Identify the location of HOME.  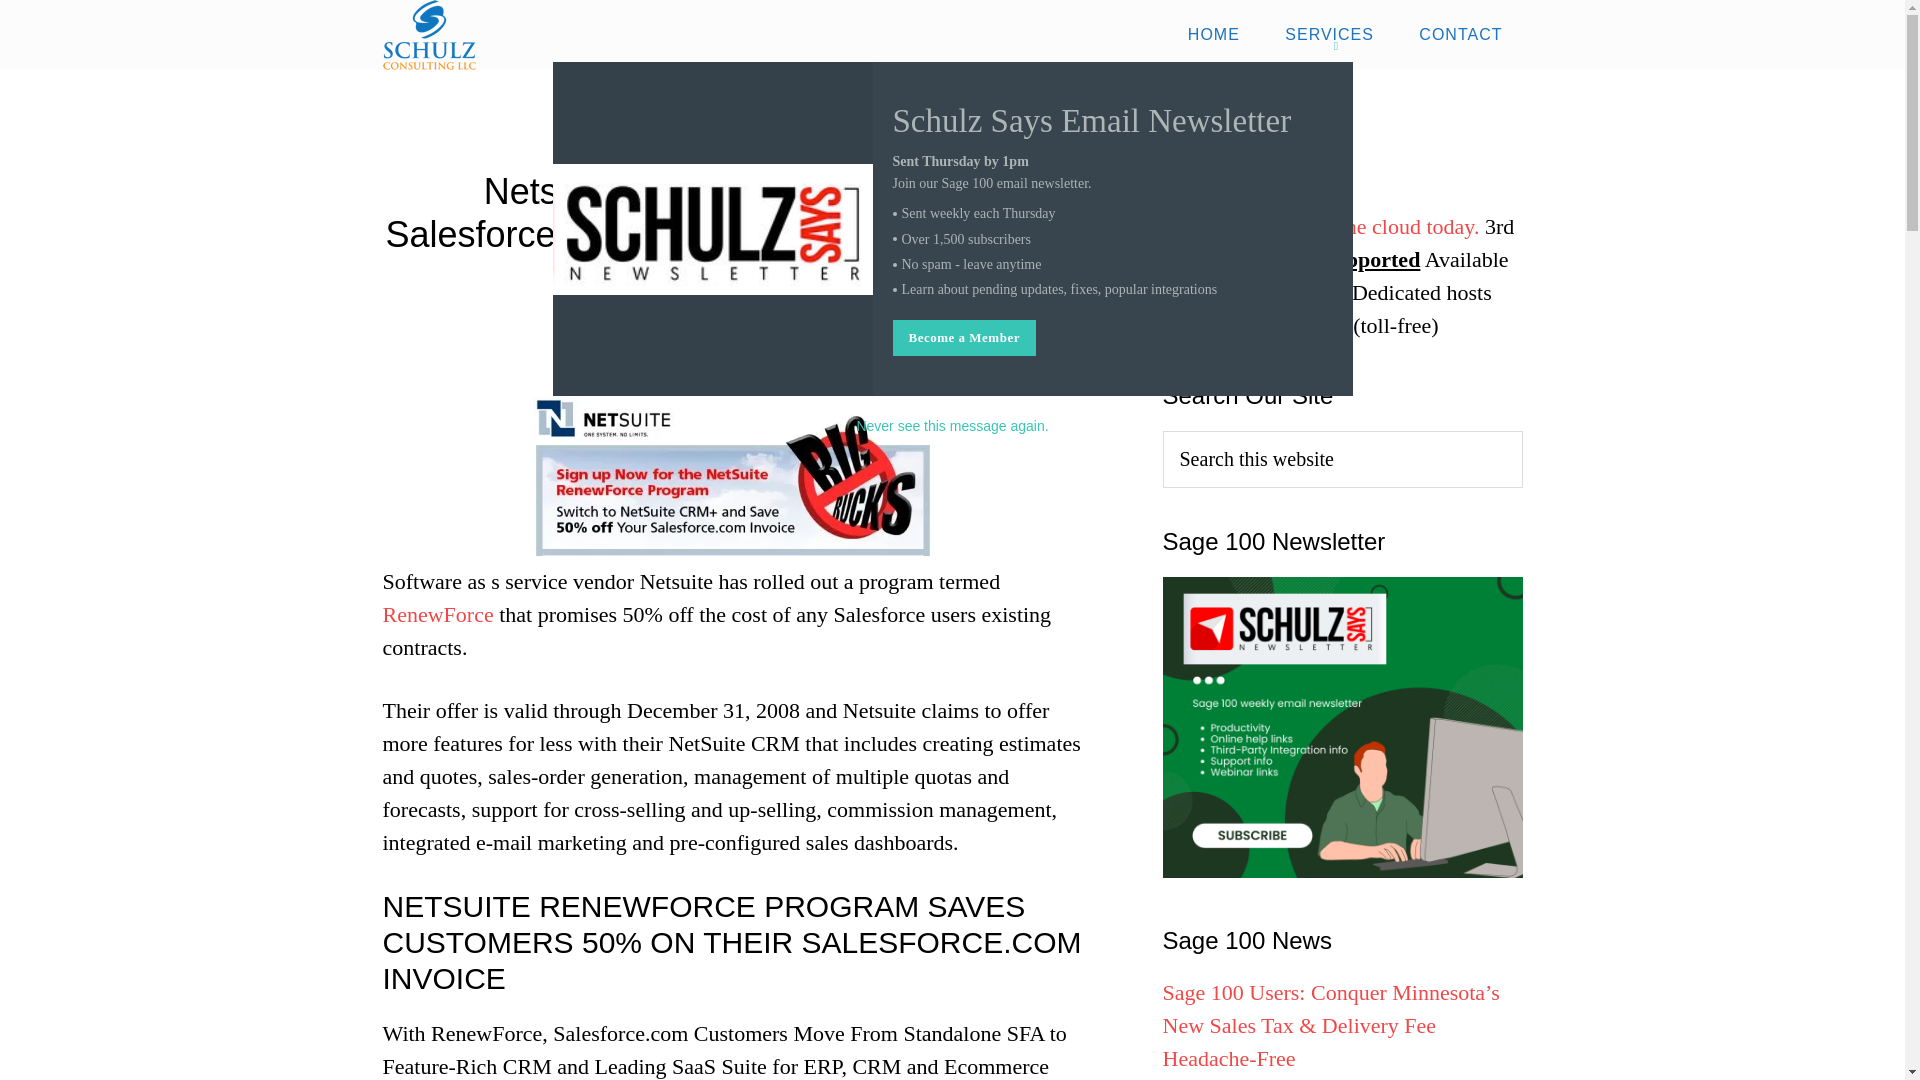
(1213, 35).